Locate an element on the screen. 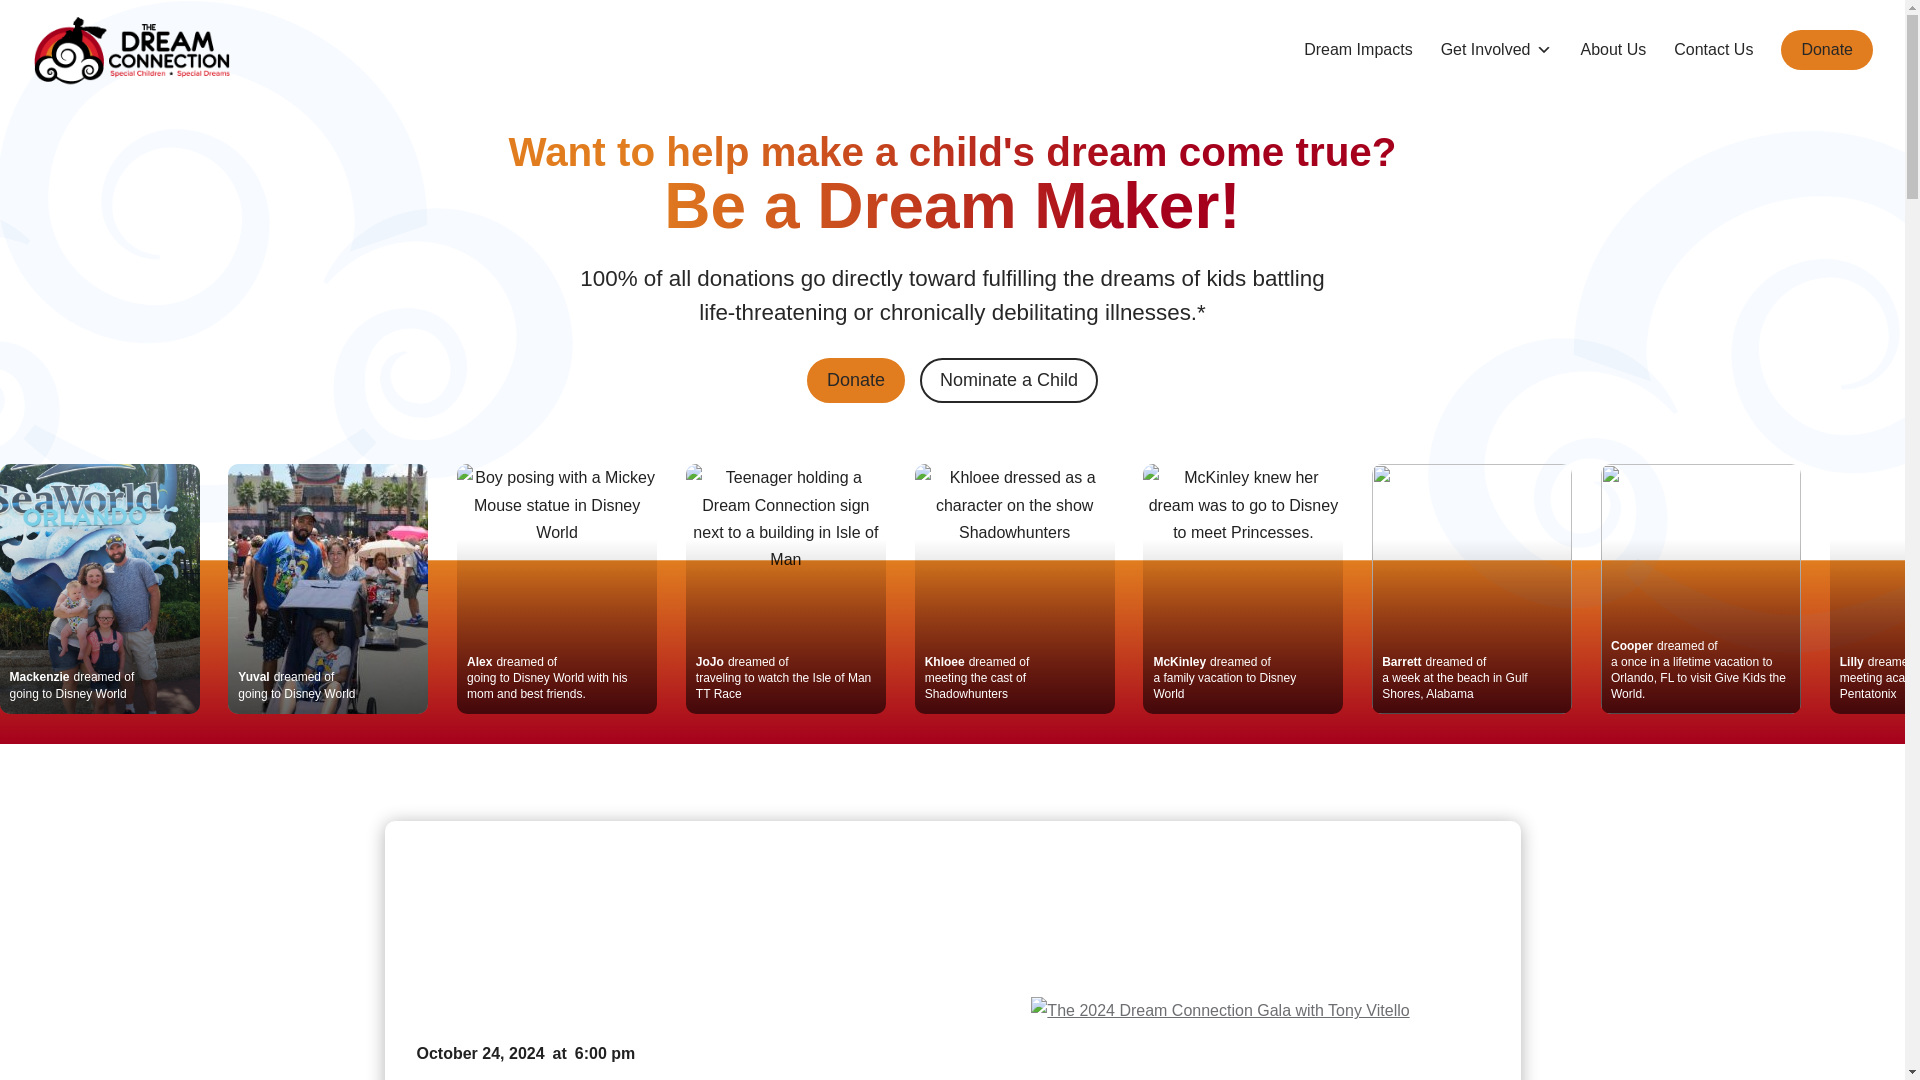  Get Involved is located at coordinates (1497, 50).